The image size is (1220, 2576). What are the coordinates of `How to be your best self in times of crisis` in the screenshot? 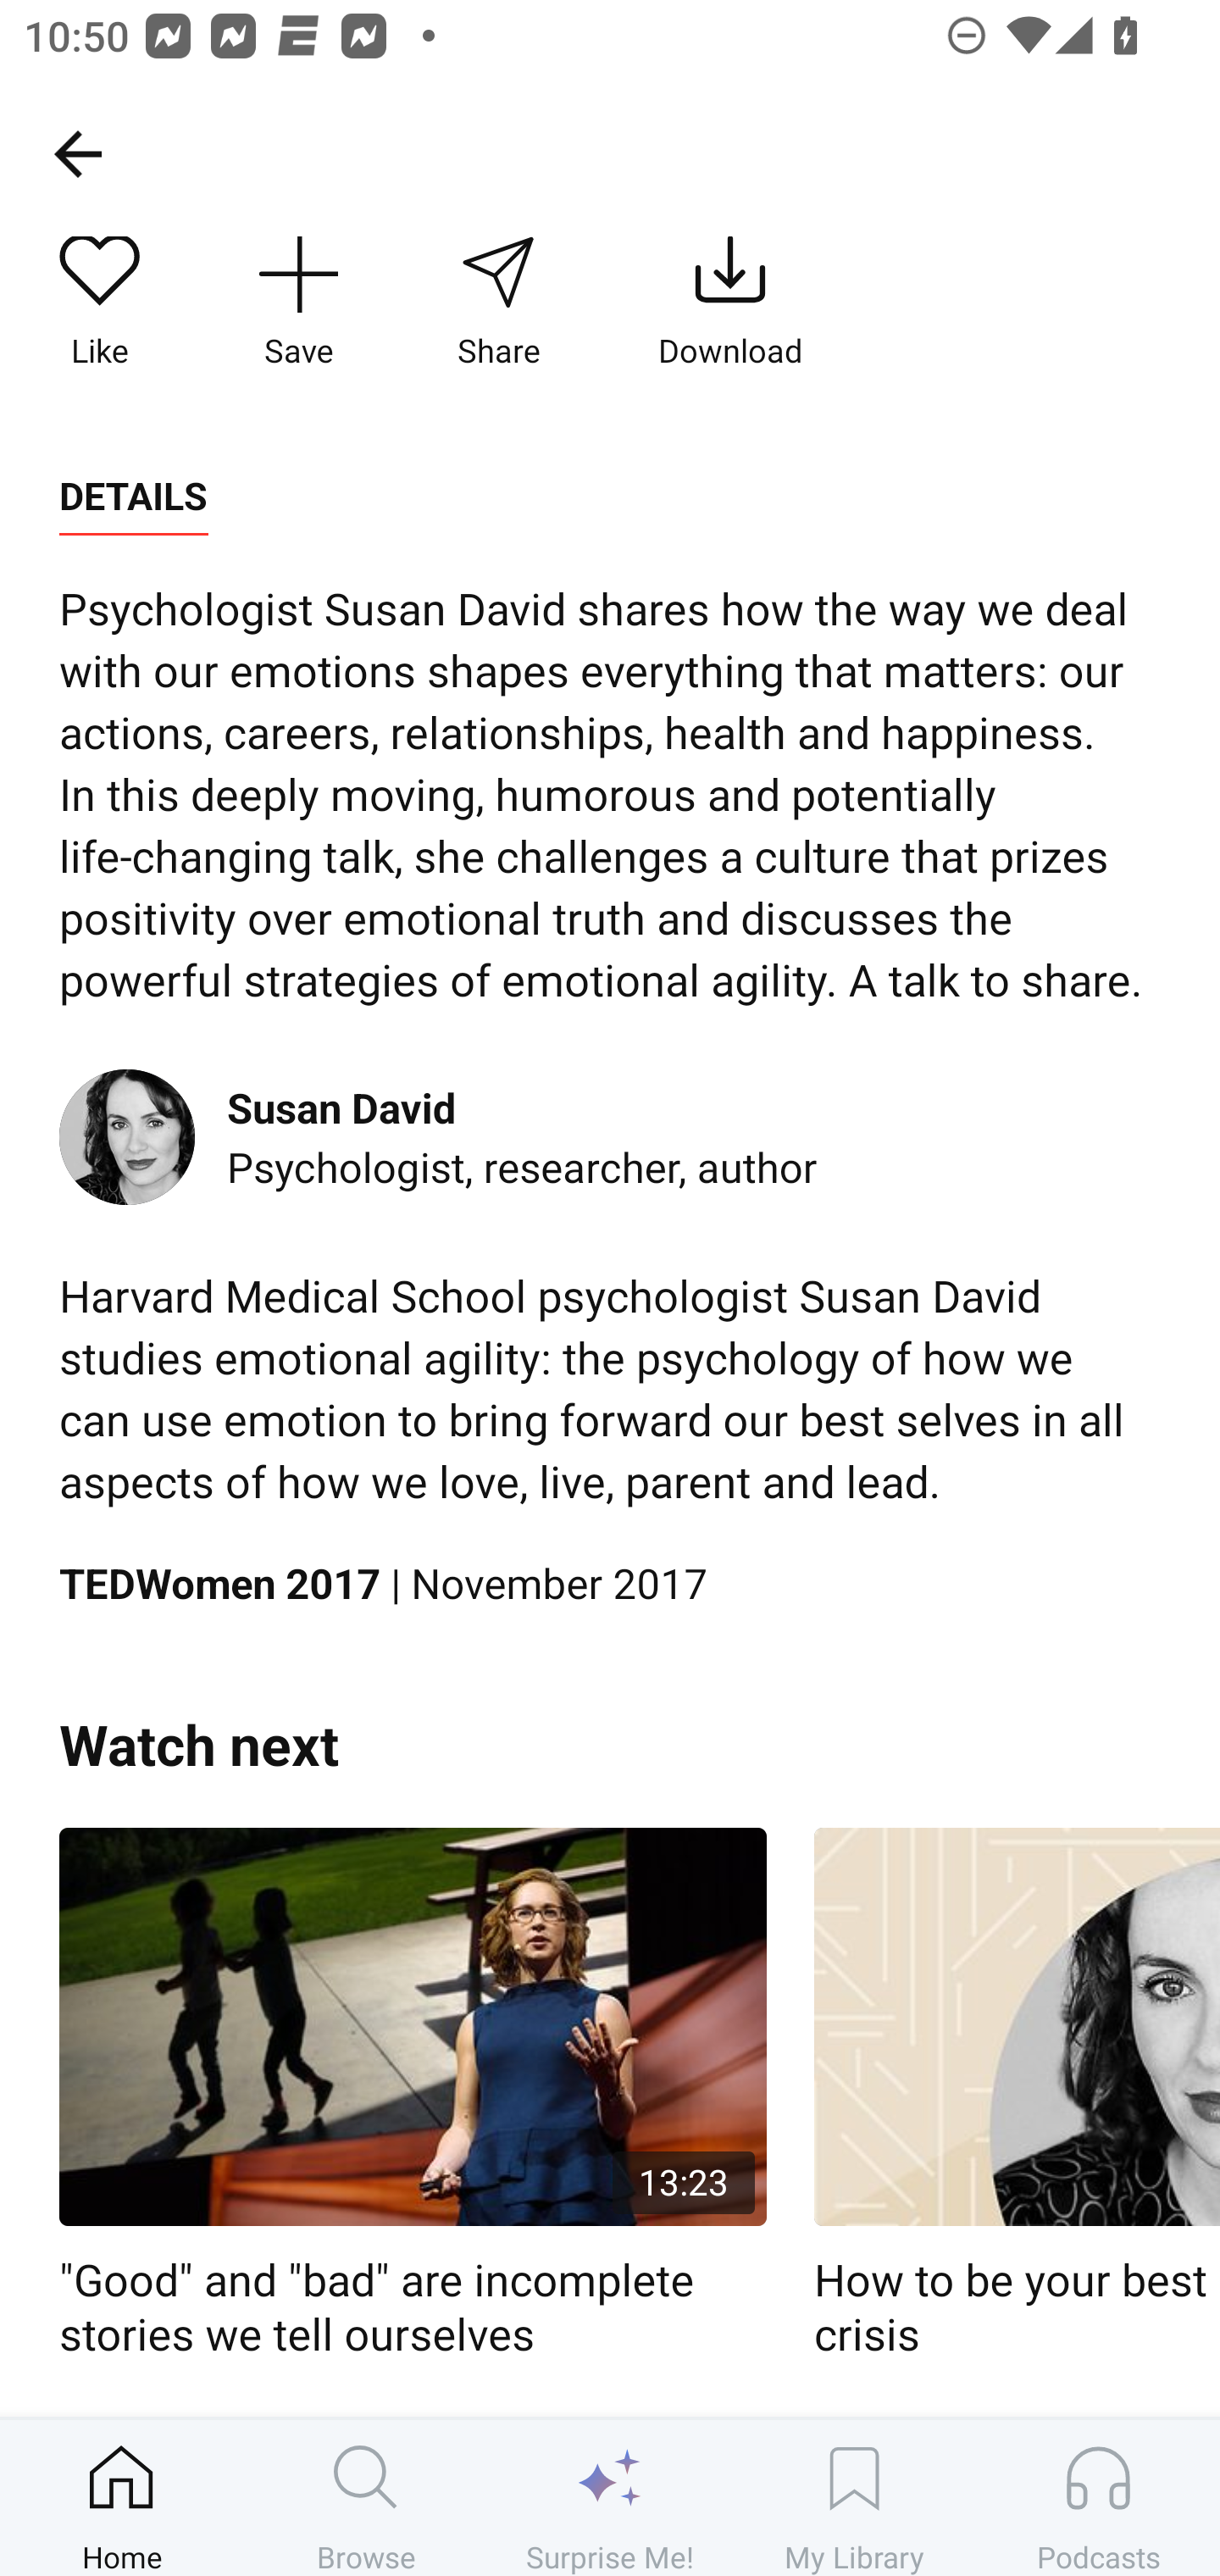 It's located at (1017, 2095).